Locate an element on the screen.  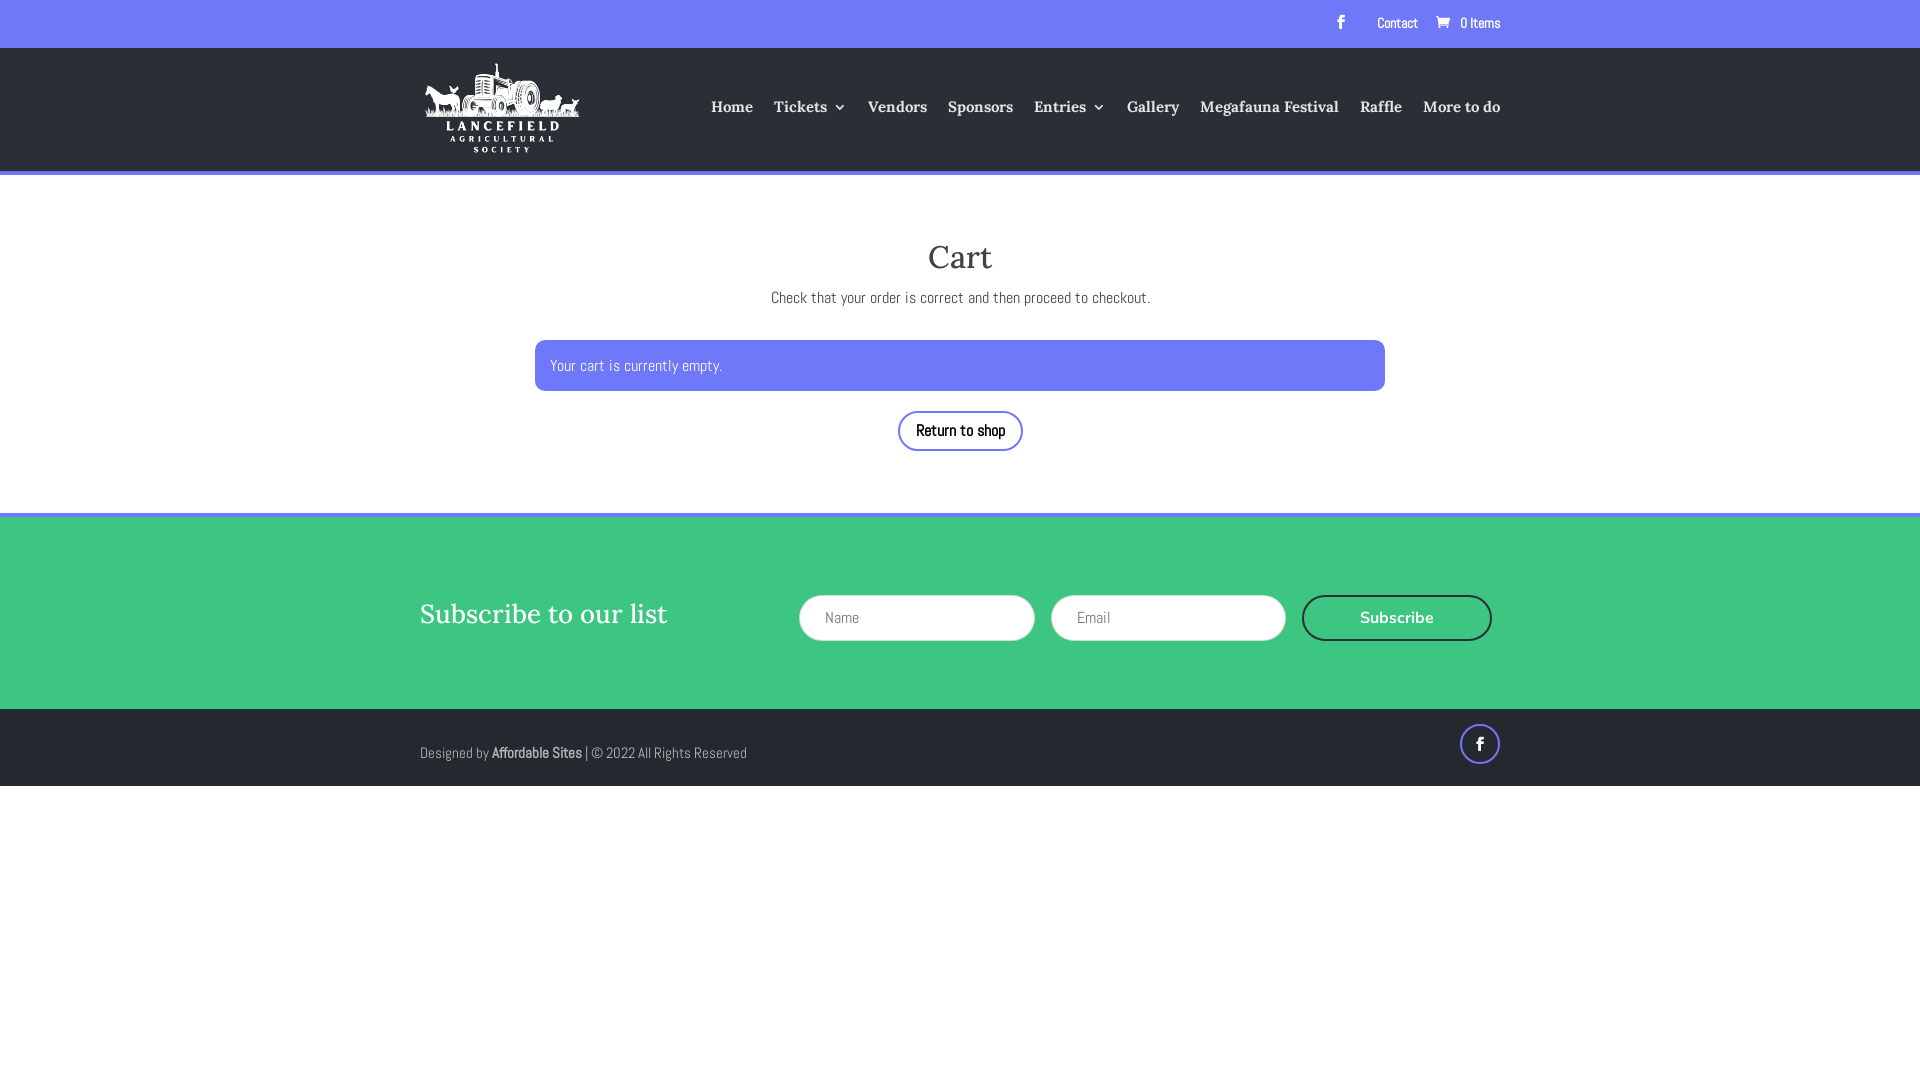
Raffle is located at coordinates (1381, 136).